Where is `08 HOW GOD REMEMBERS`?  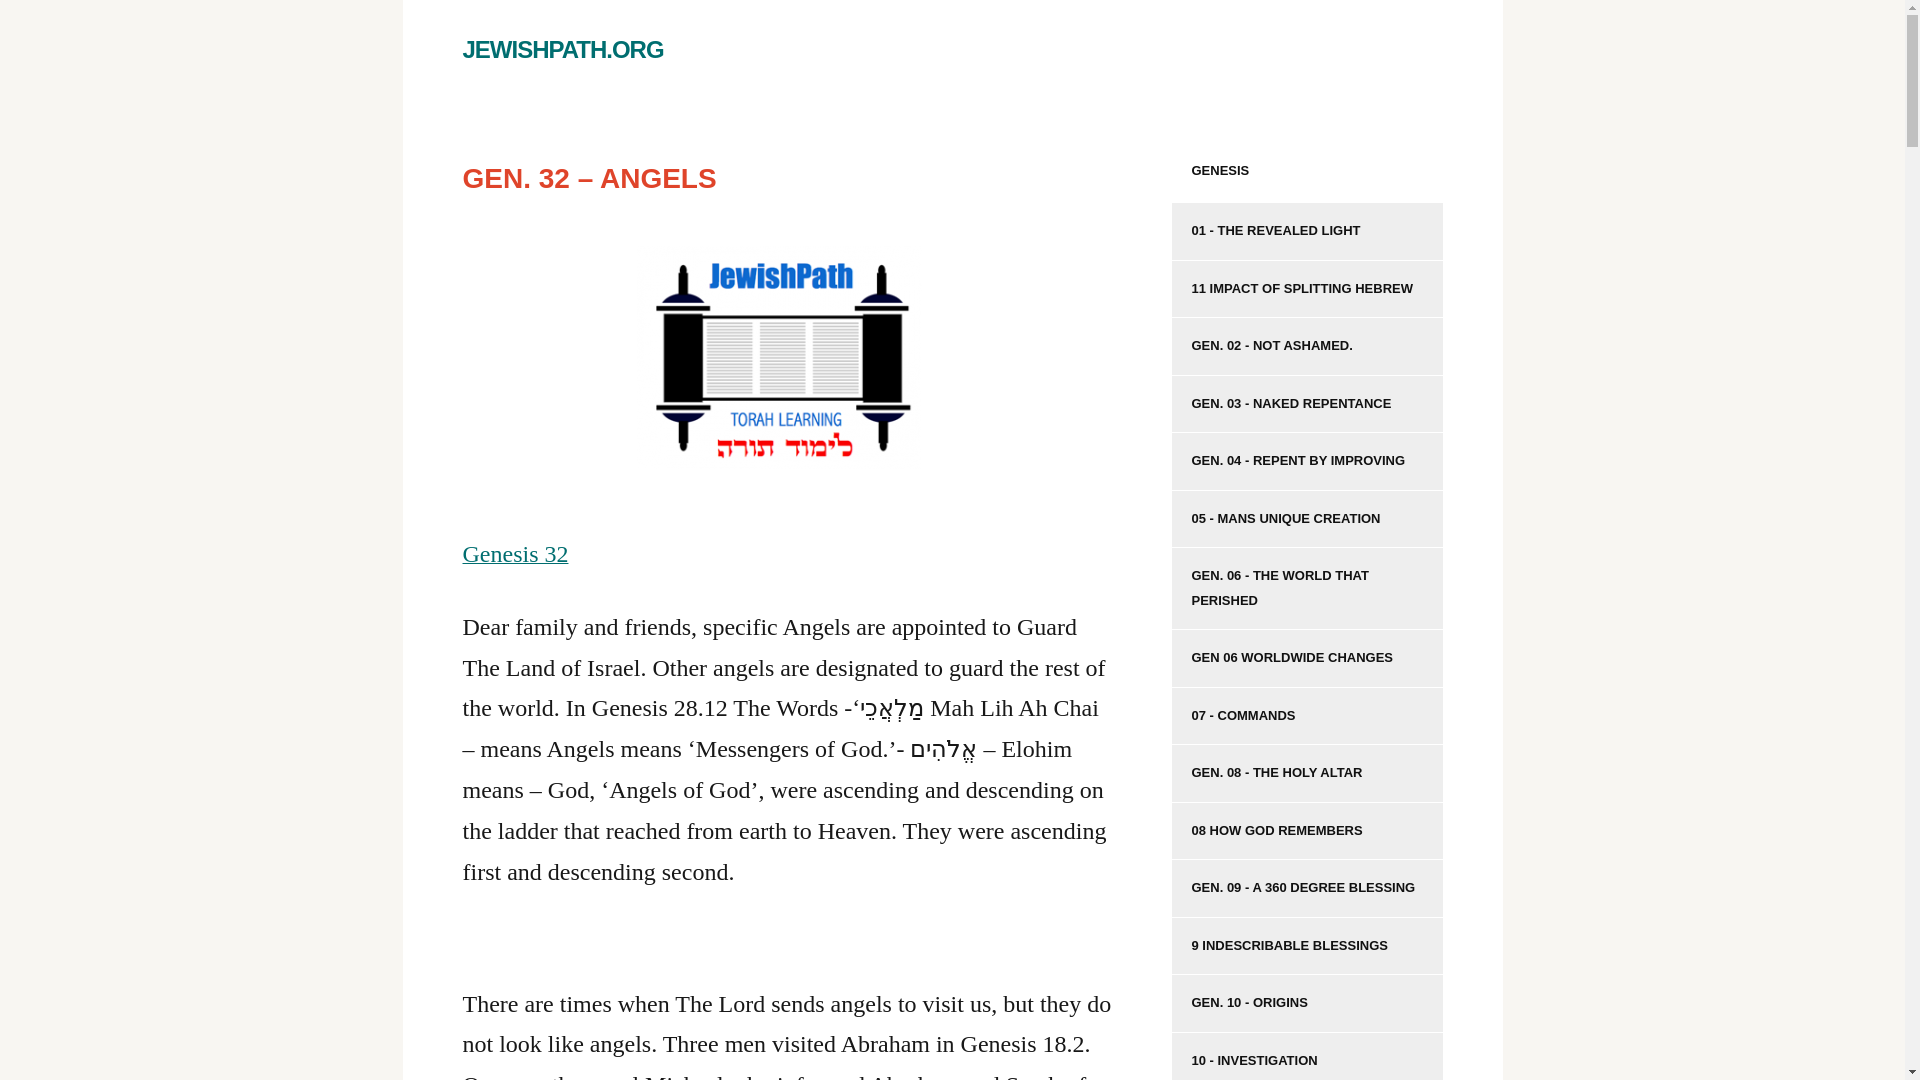
08 HOW GOD REMEMBERS is located at coordinates (1307, 832).